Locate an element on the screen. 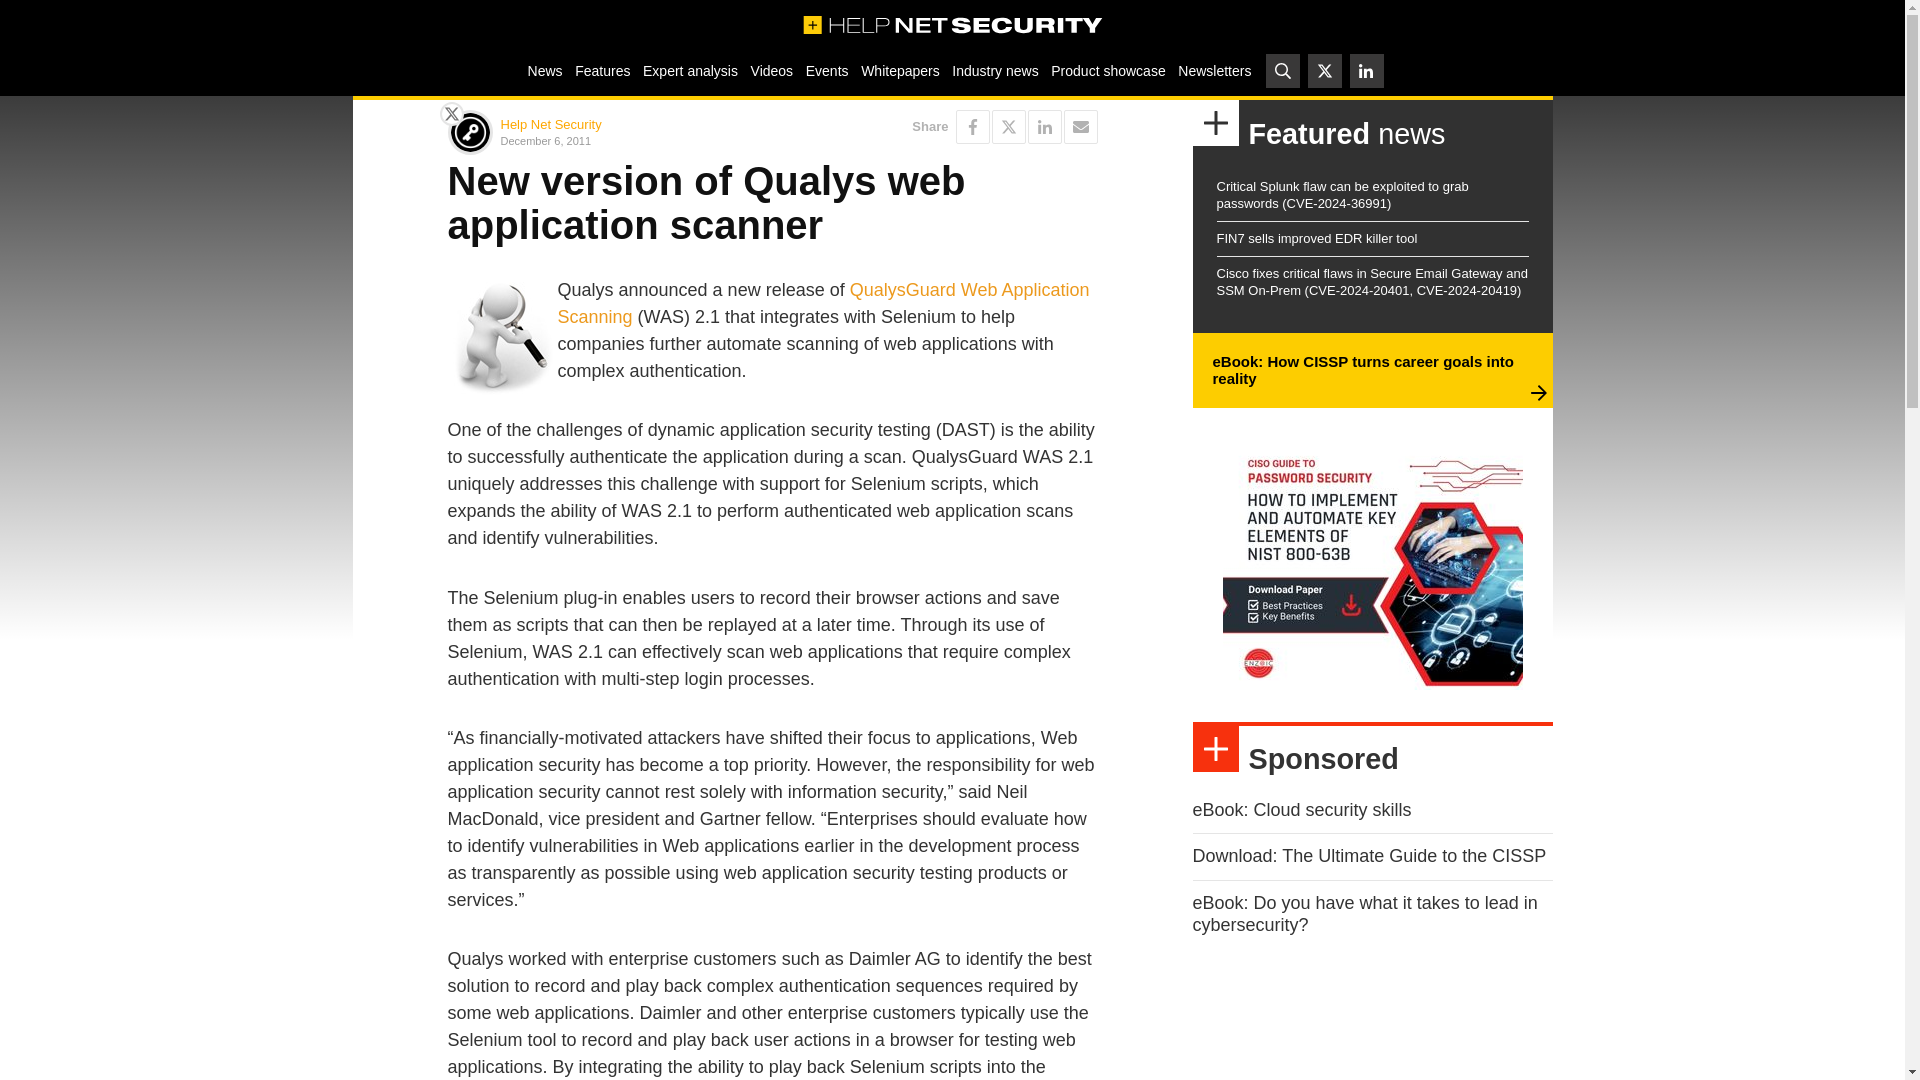 The image size is (1920, 1080). News is located at coordinates (544, 70).